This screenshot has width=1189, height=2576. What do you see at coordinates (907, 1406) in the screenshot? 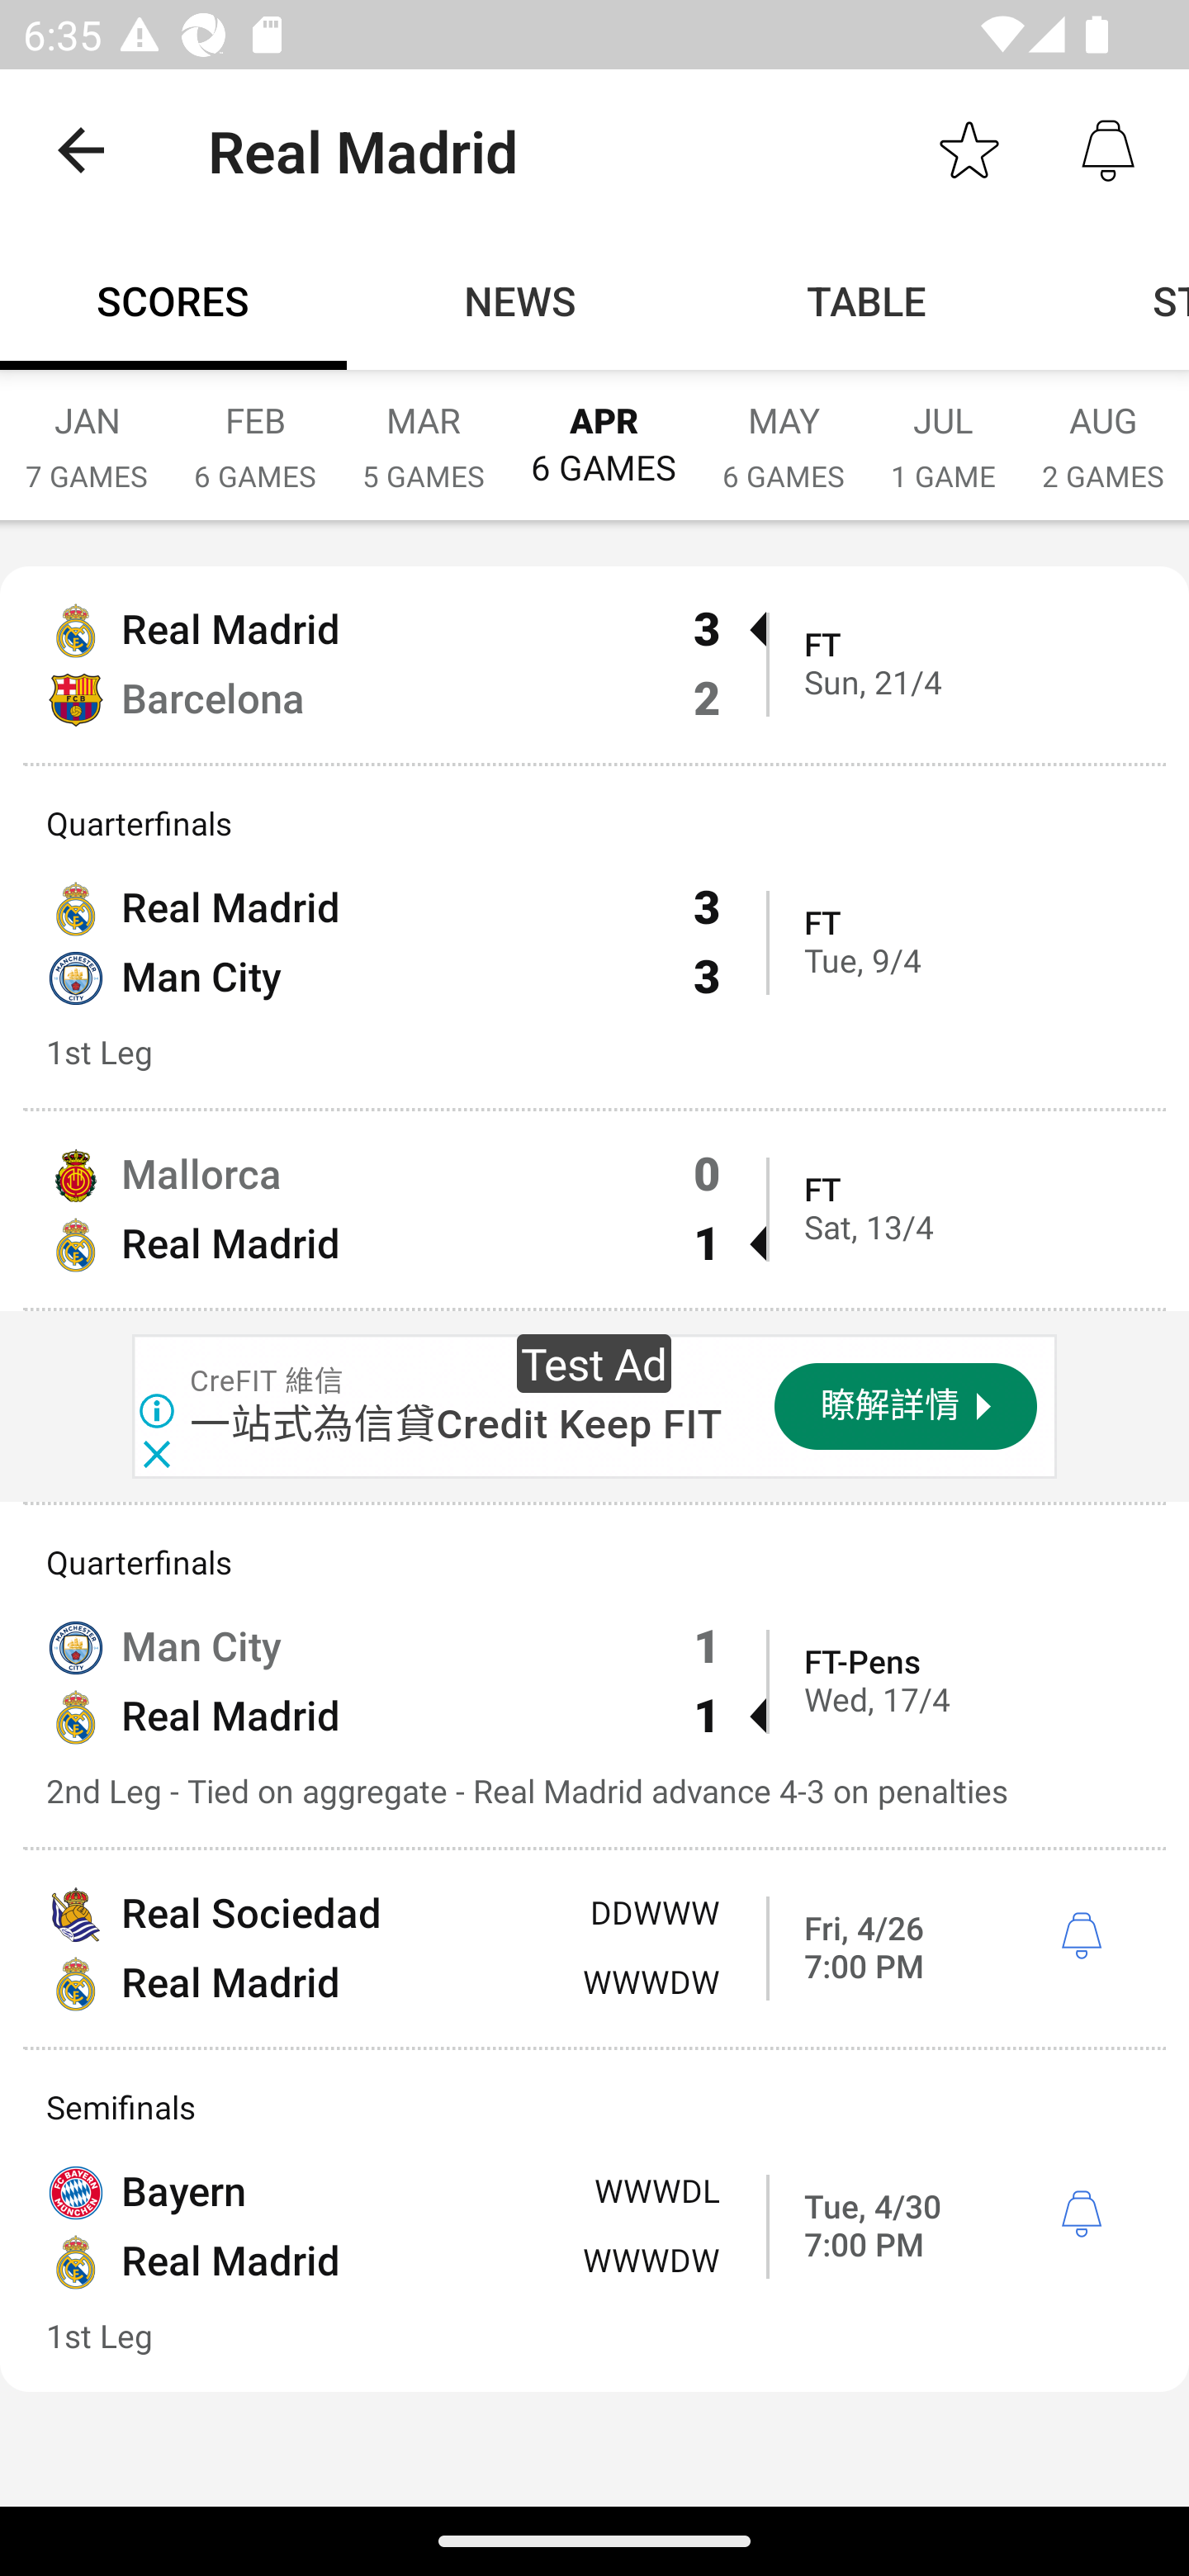
I see `瞭解詳情` at bounding box center [907, 1406].